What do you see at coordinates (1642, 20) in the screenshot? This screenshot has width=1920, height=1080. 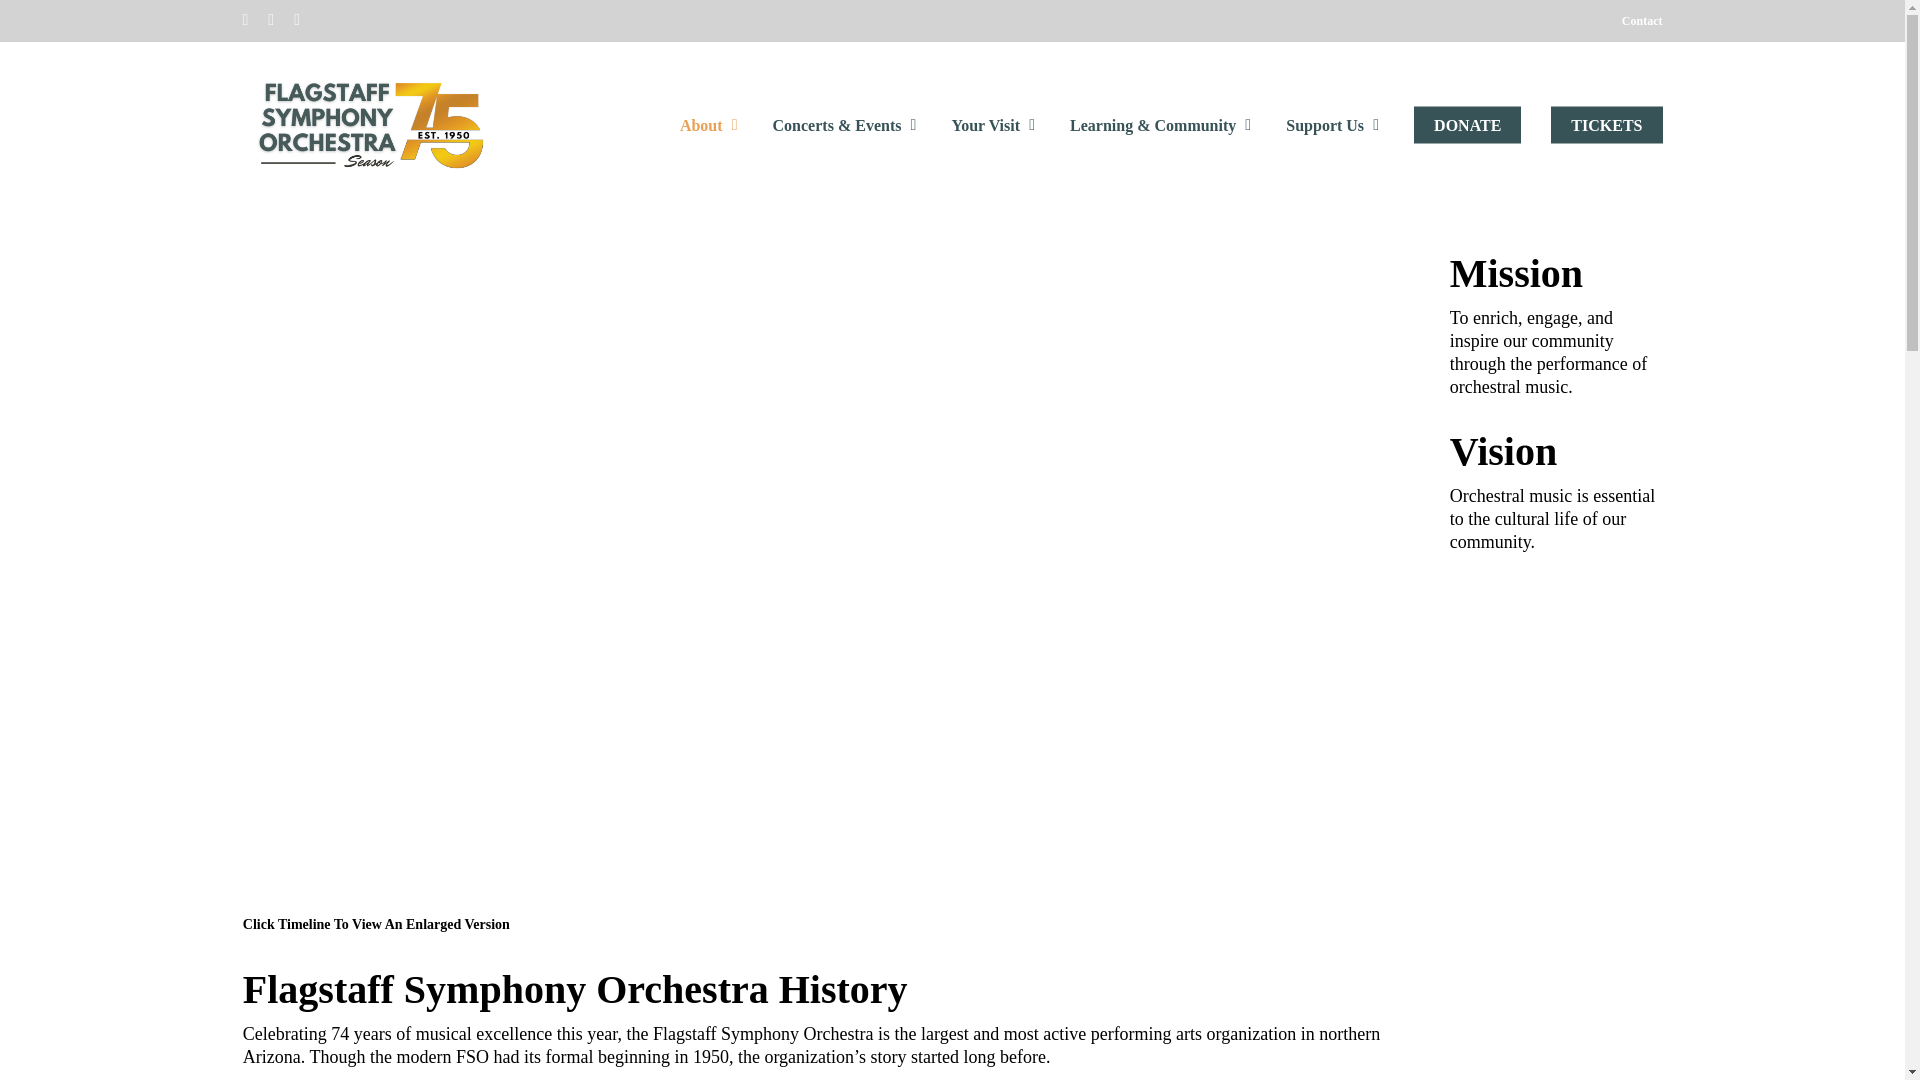 I see `Contact` at bounding box center [1642, 20].